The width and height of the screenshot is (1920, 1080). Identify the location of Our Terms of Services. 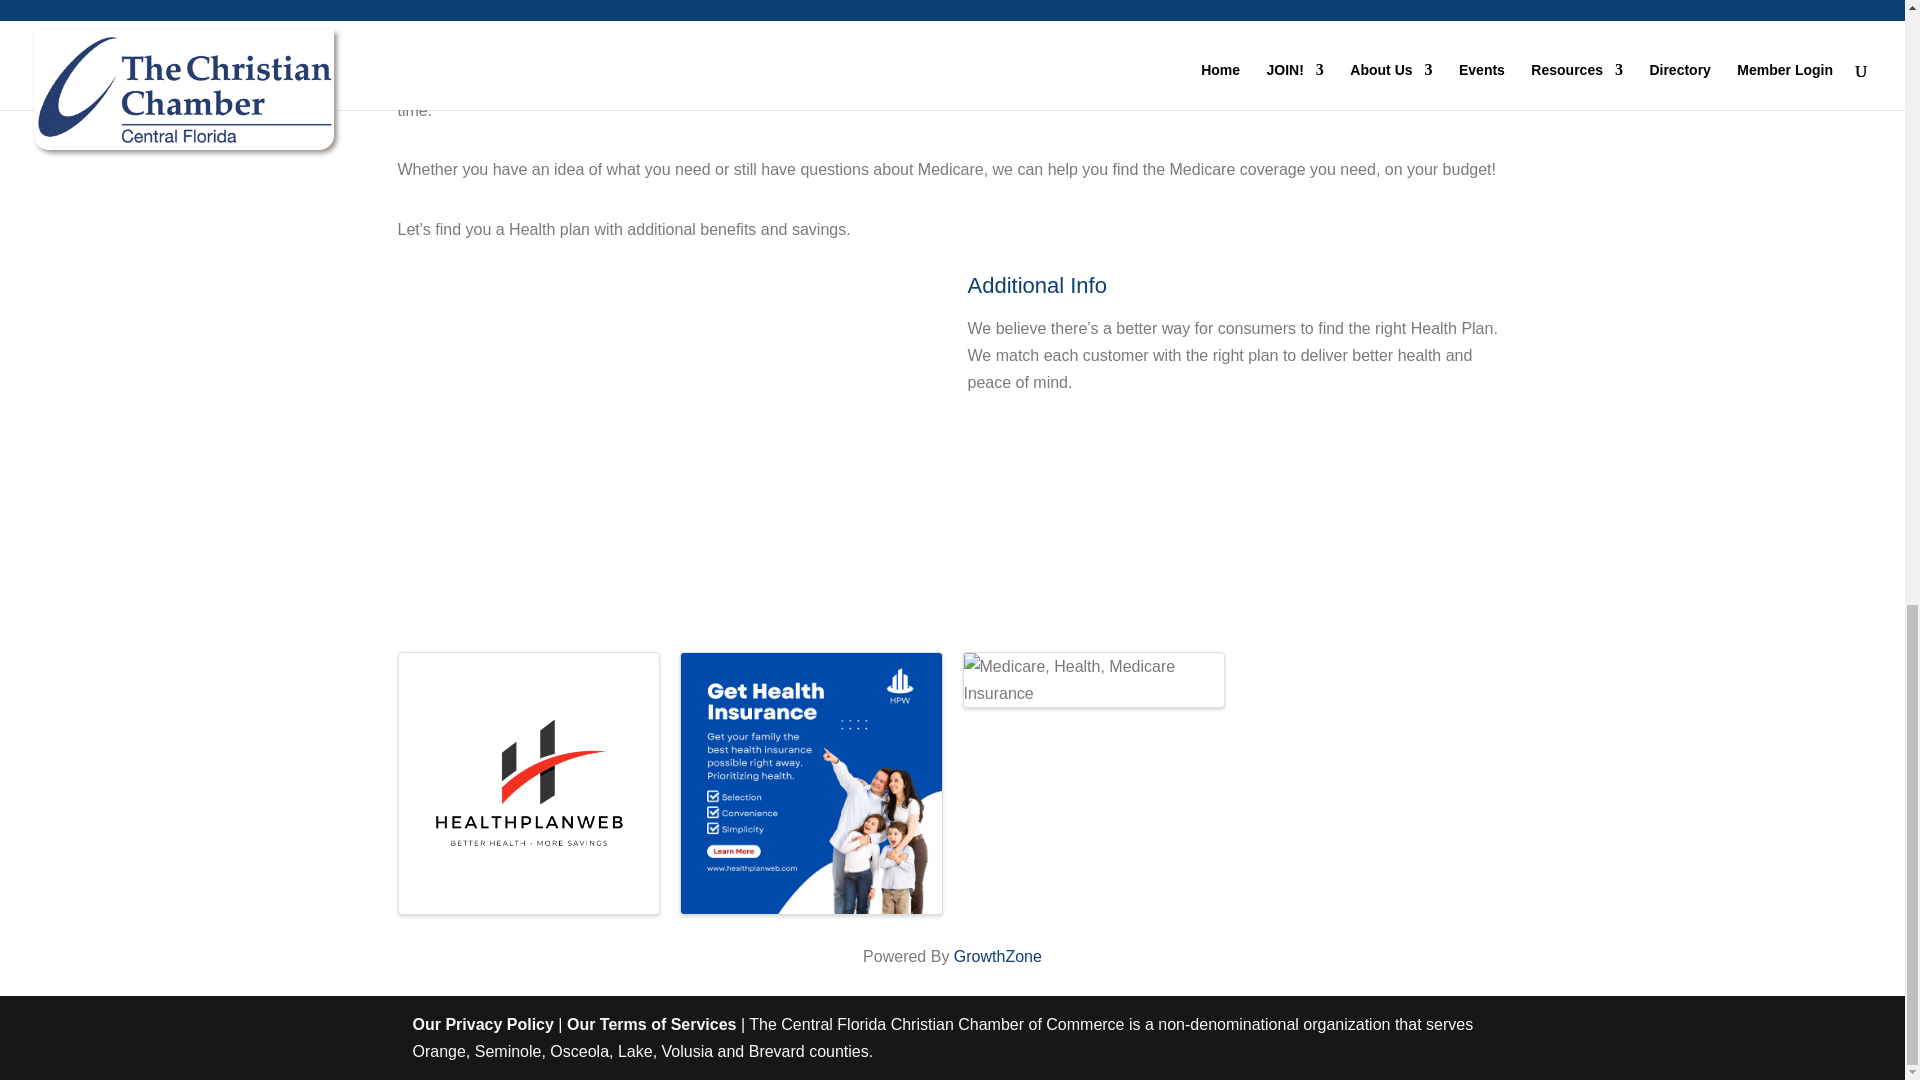
(652, 1024).